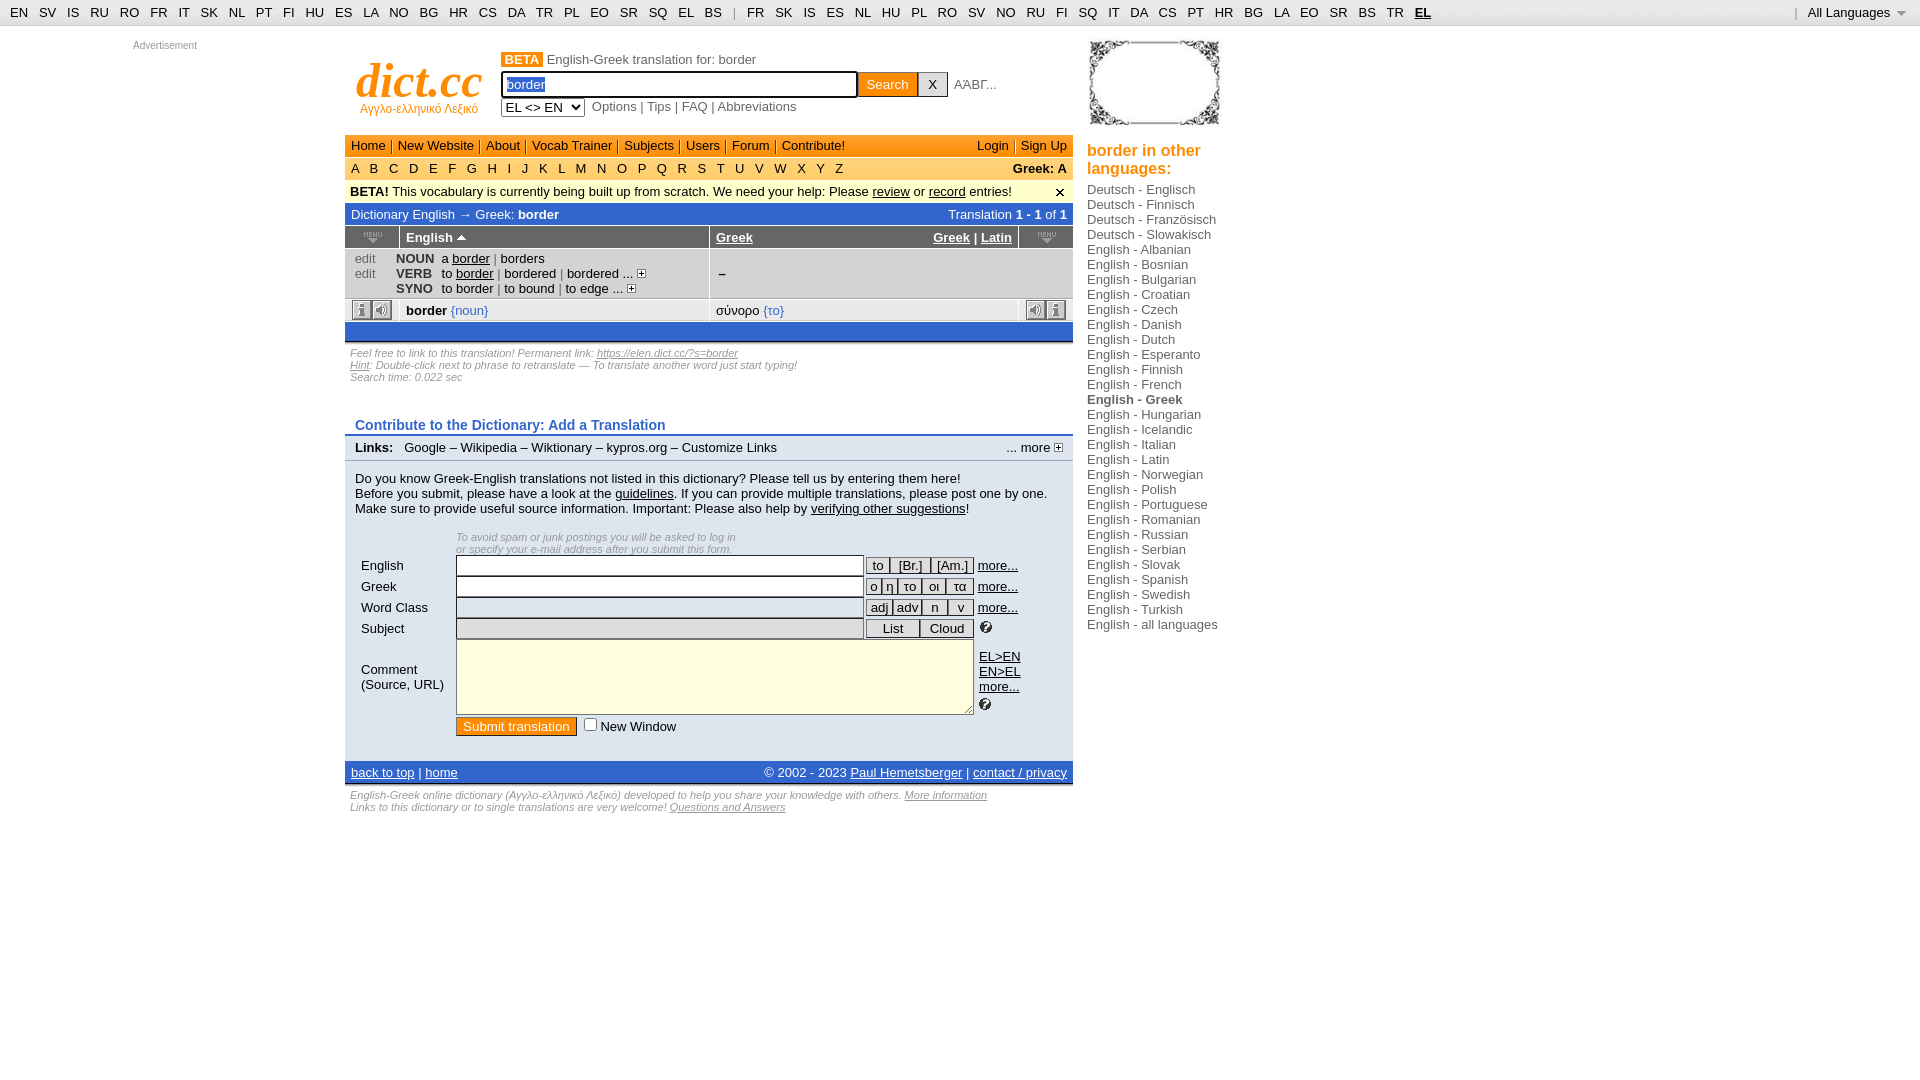 The height and width of the screenshot is (1080, 1920). Describe the element at coordinates (289, 12) in the screenshot. I see `FI` at that location.